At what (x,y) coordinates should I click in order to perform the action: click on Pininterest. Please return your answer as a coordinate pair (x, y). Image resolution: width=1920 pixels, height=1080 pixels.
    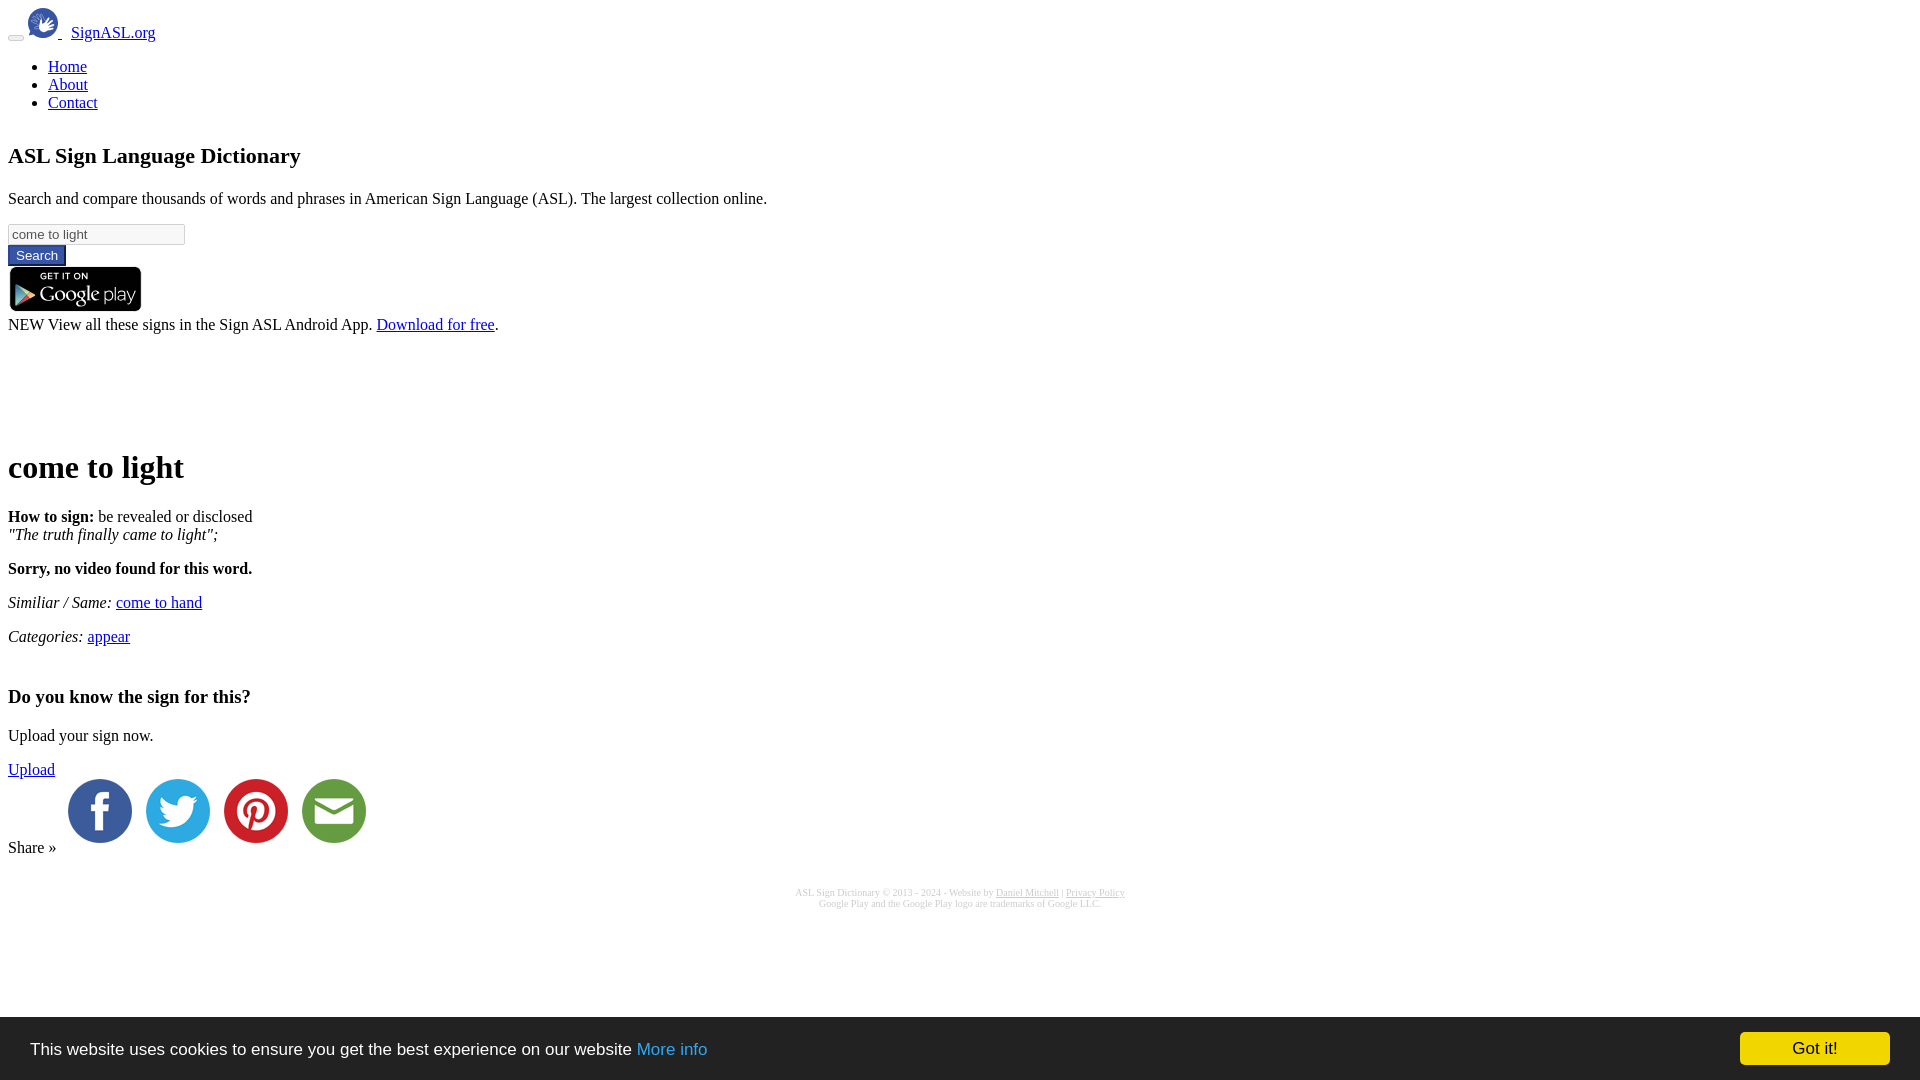
    Looking at the image, I should click on (260, 848).